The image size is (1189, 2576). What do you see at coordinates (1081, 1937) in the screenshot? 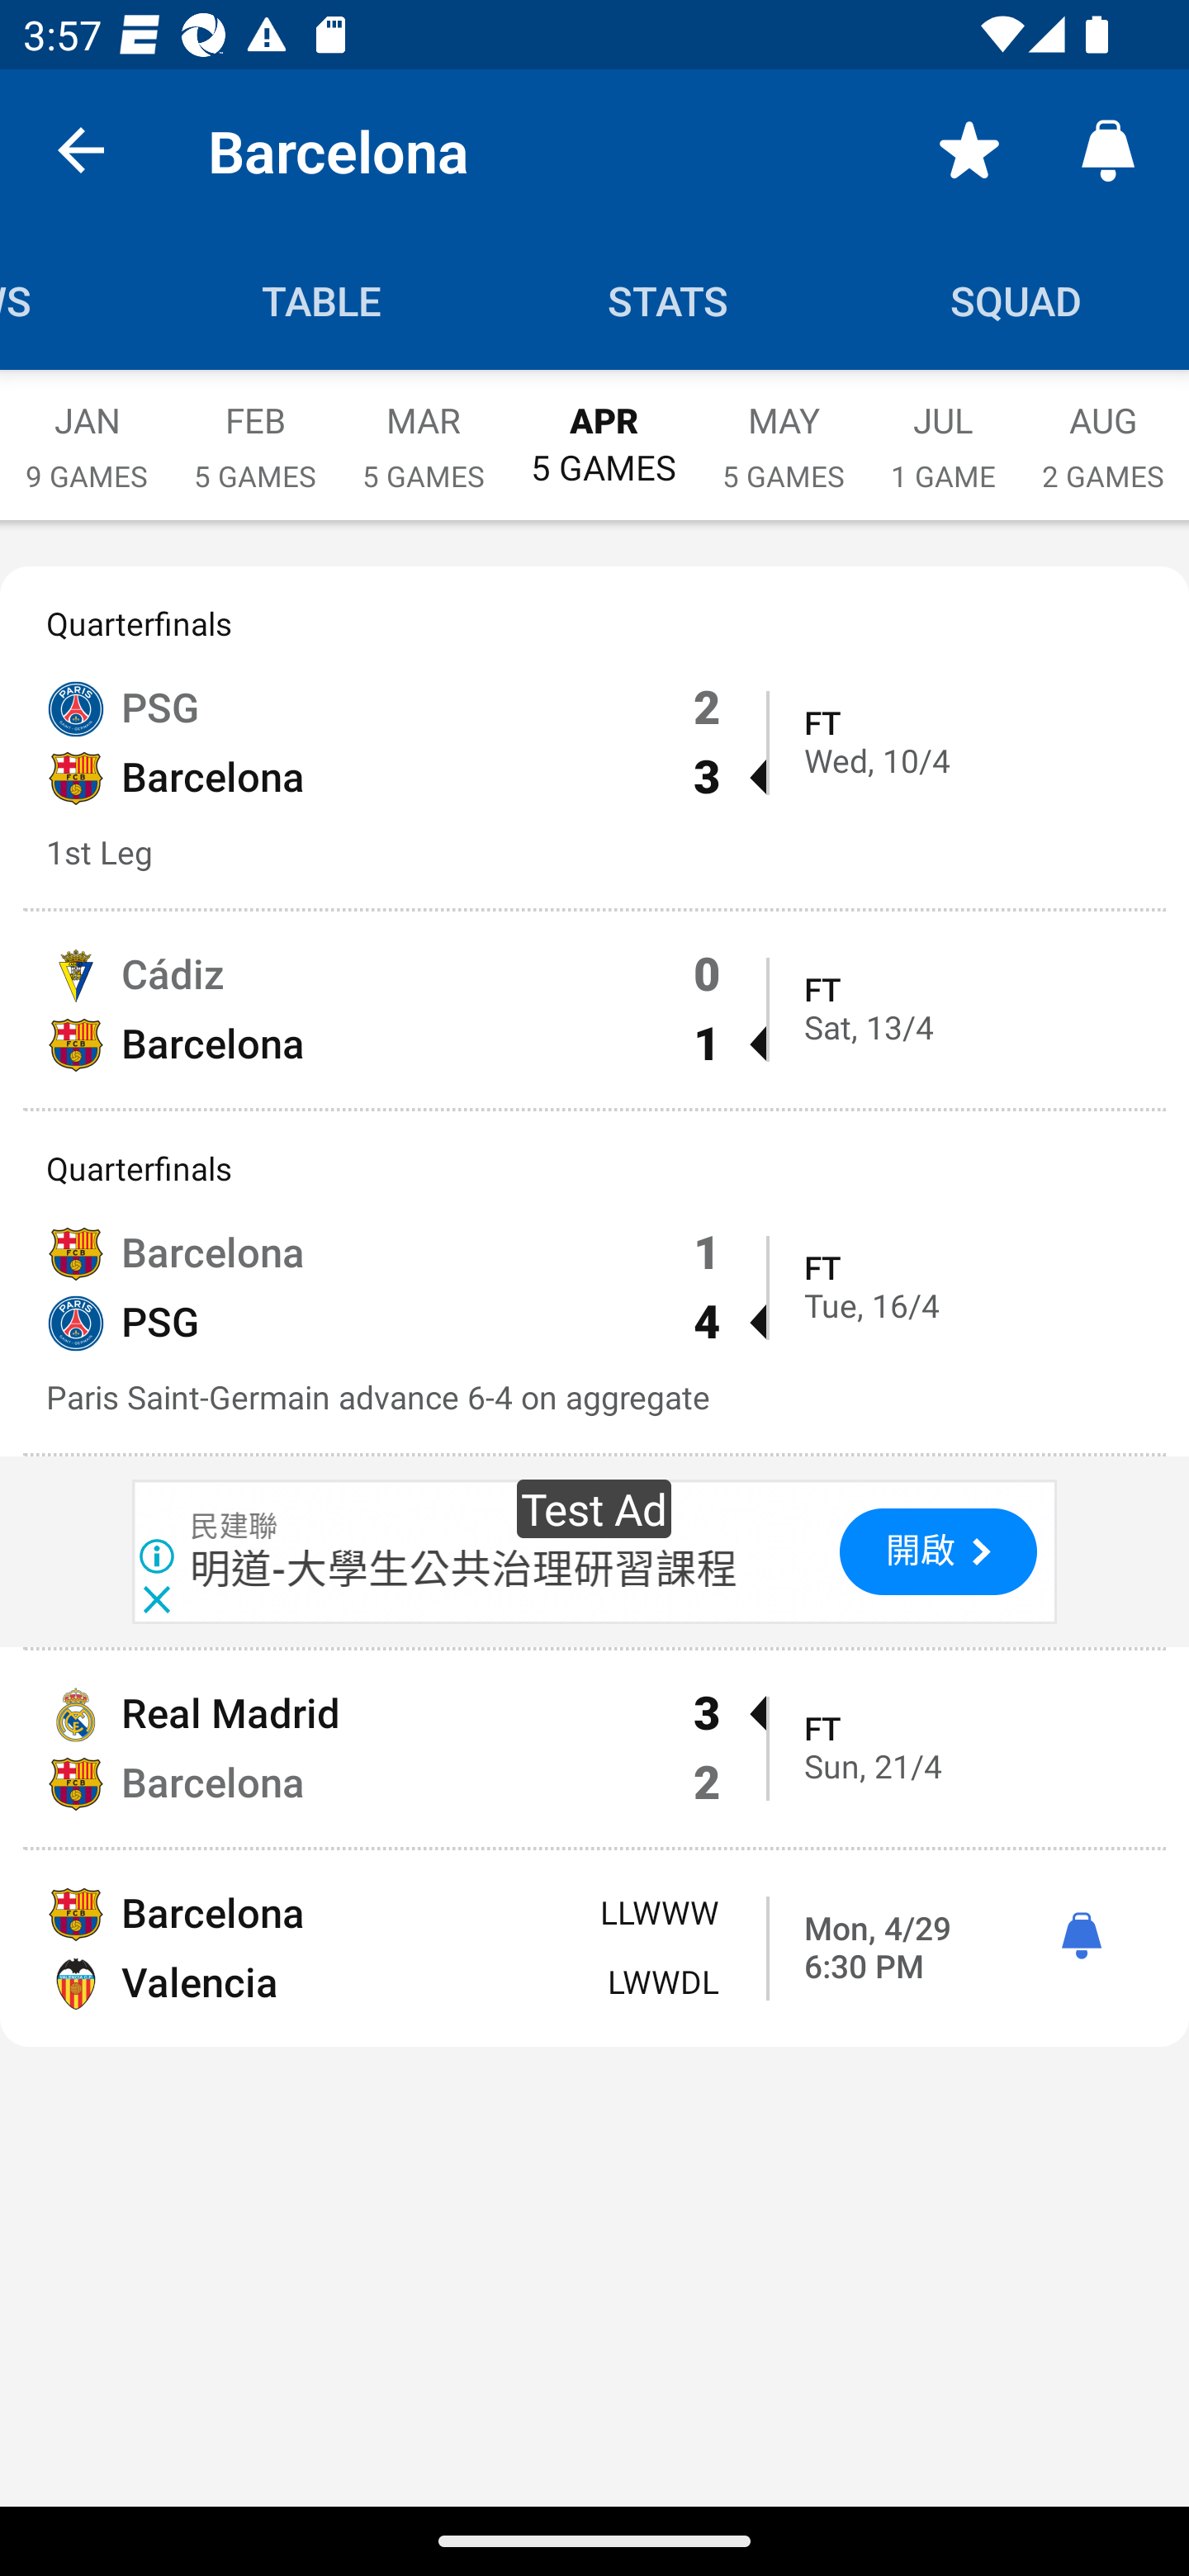
I see `ì` at bounding box center [1081, 1937].